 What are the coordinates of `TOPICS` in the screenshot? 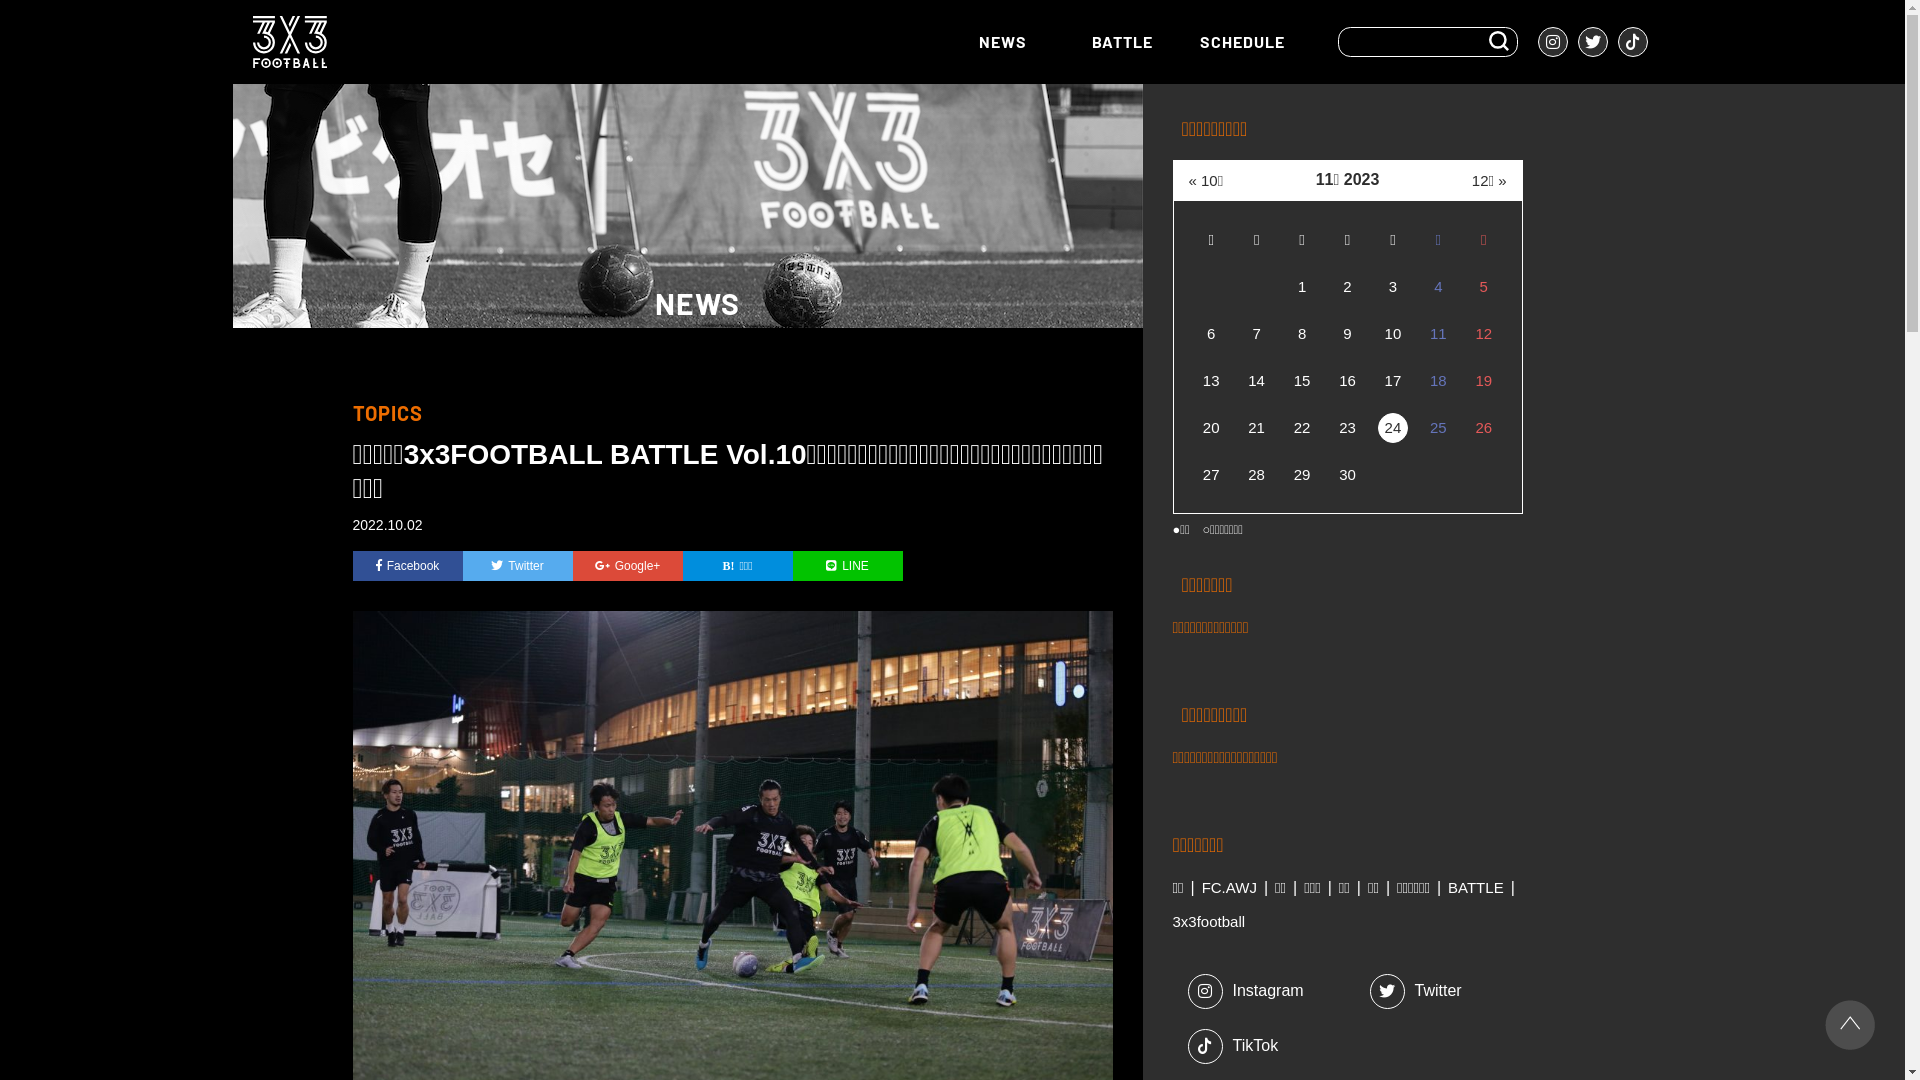 It's located at (387, 413).